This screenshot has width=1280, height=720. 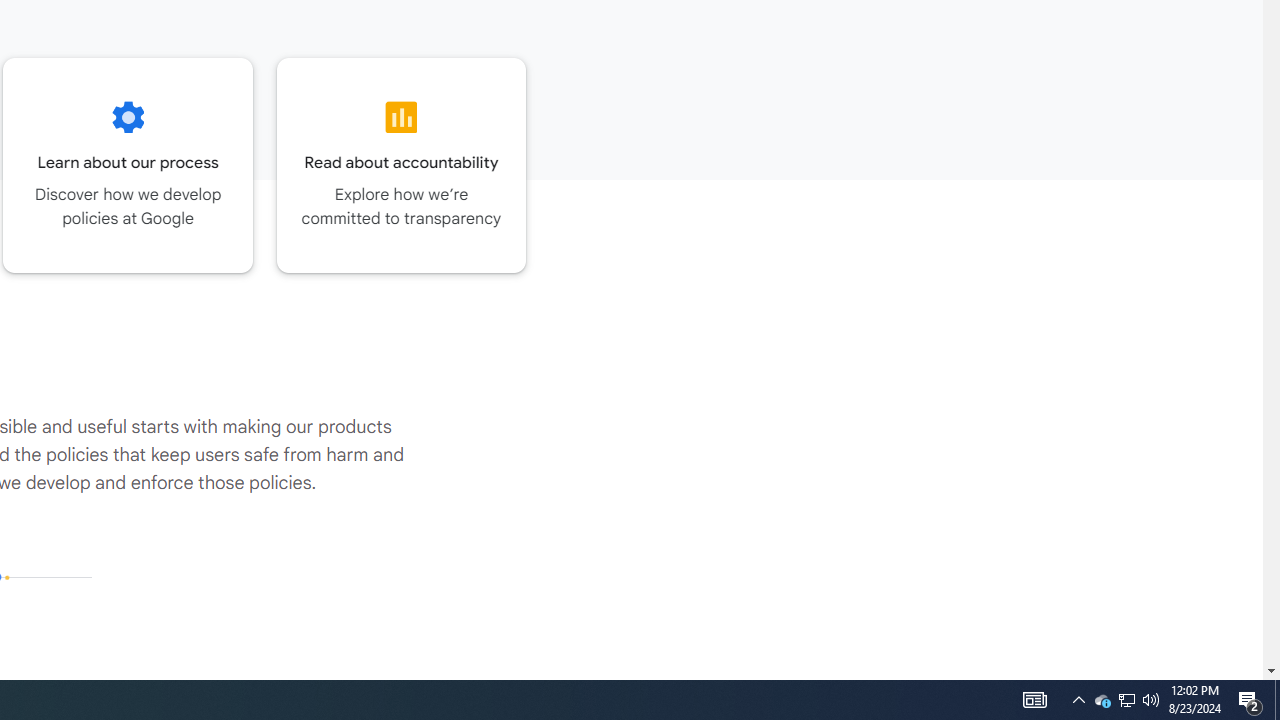 What do you see at coordinates (128, 165) in the screenshot?
I see `Go to the Our process page` at bounding box center [128, 165].